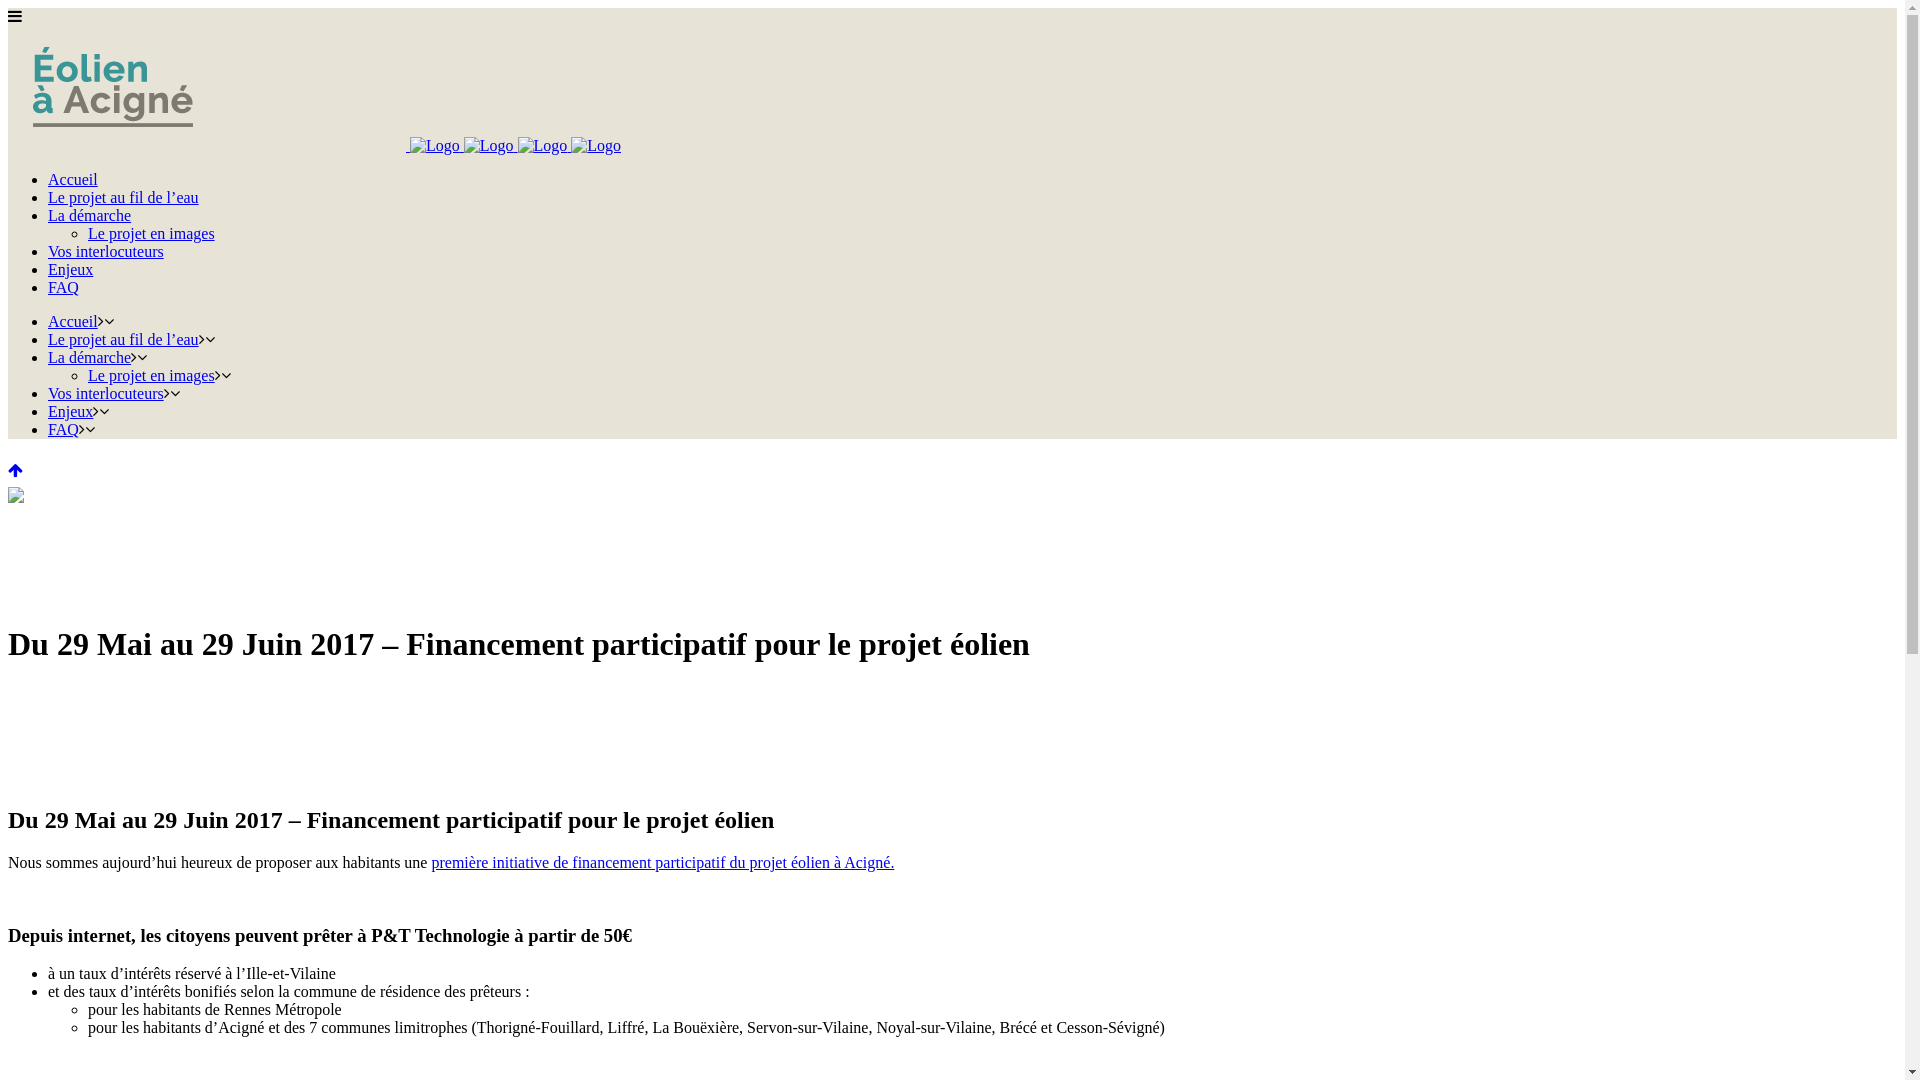 This screenshot has width=1920, height=1080. Describe the element at coordinates (64, 430) in the screenshot. I see `FAQ` at that location.